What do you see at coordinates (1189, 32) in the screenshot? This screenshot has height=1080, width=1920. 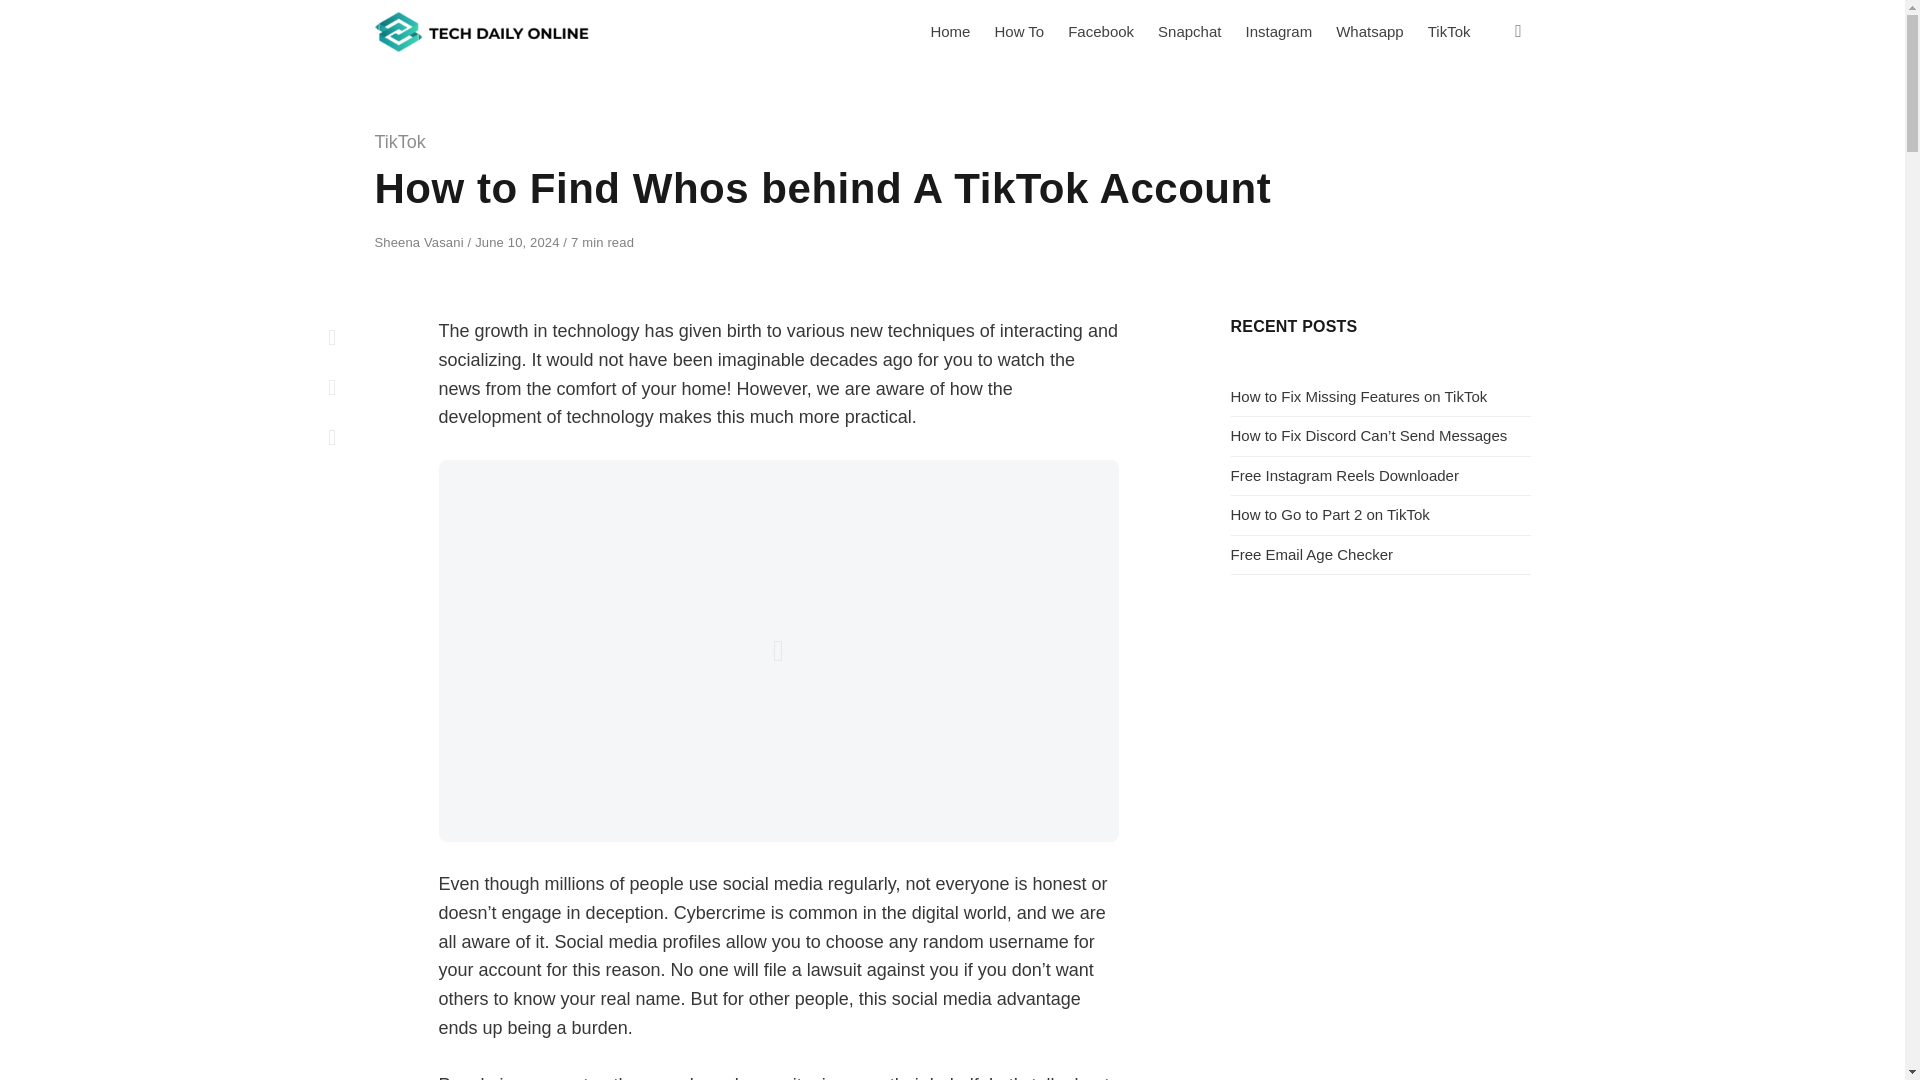 I see `Snapchat` at bounding box center [1189, 32].